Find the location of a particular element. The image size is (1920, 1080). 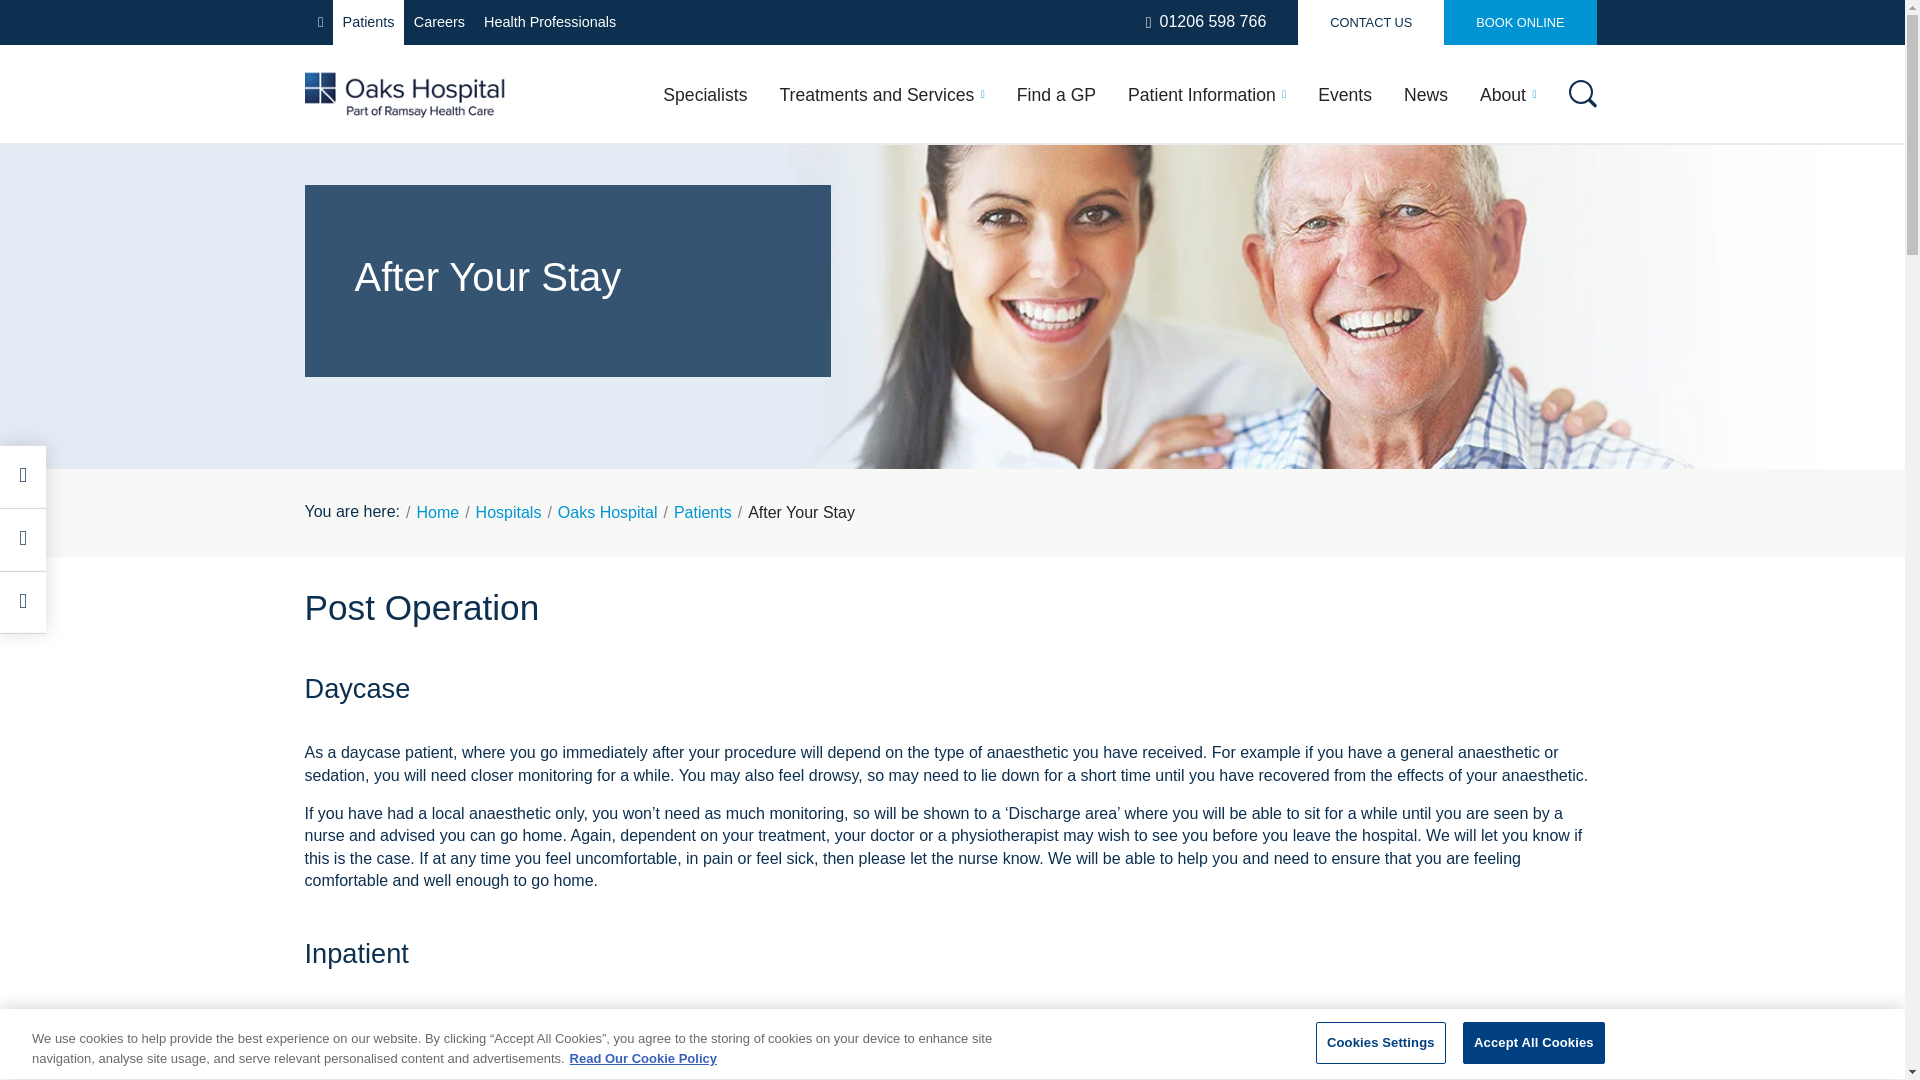

CT is located at coordinates (1340, 311).